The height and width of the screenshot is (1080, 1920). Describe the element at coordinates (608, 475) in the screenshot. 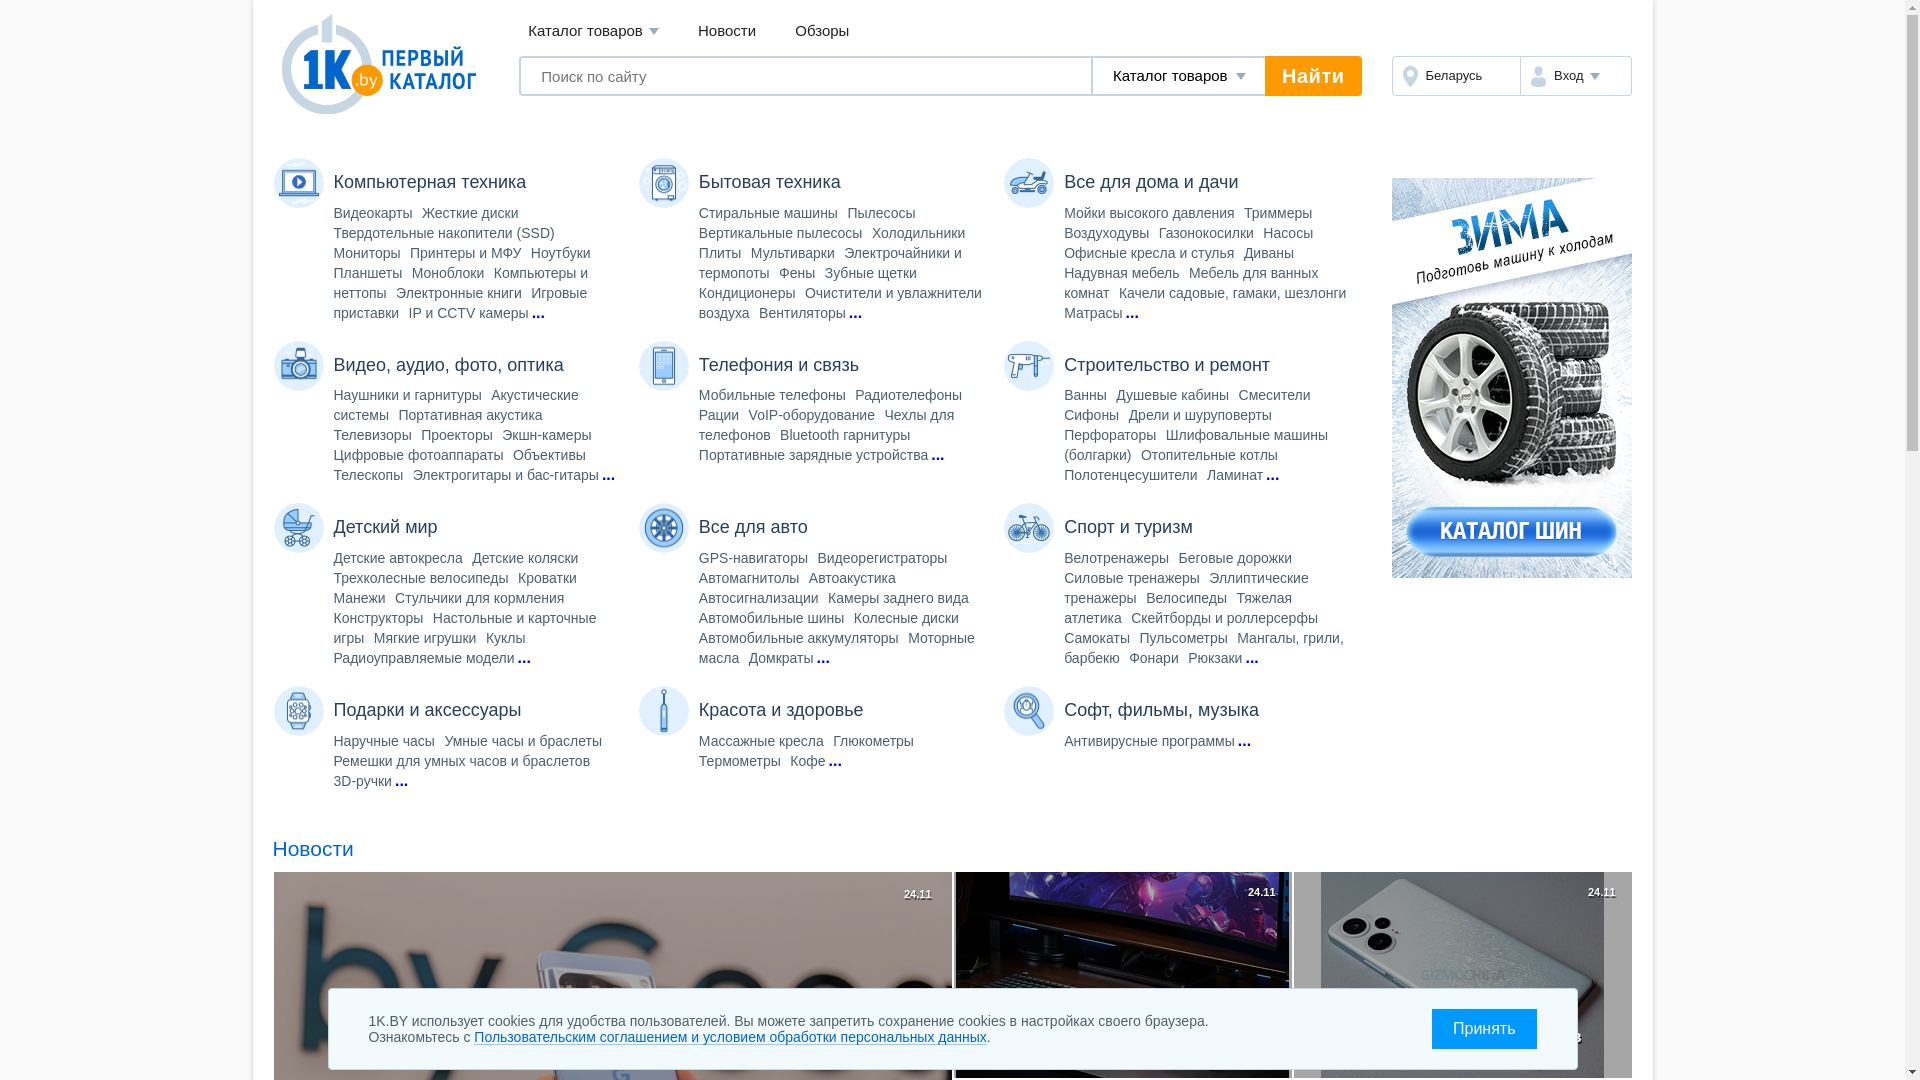

I see `...` at that location.